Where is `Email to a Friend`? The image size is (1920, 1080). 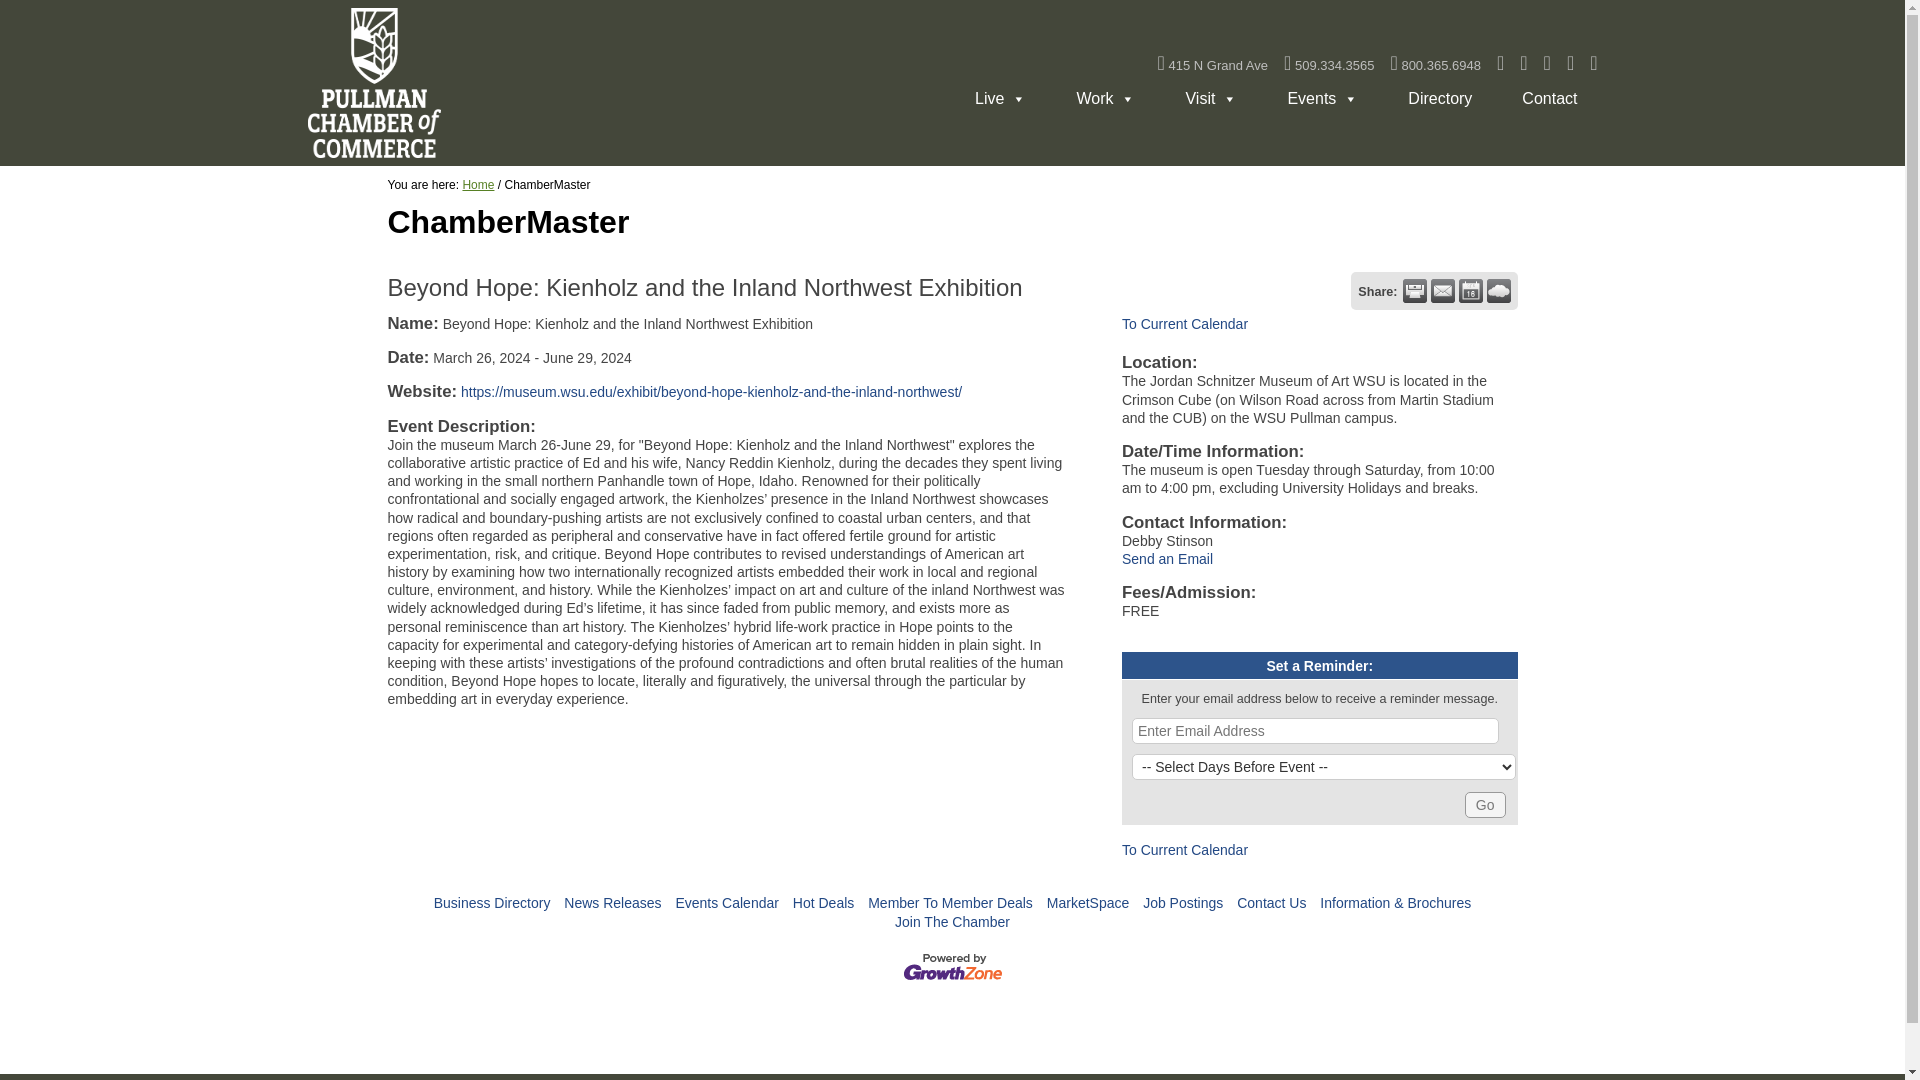 Email to a Friend is located at coordinates (1442, 290).